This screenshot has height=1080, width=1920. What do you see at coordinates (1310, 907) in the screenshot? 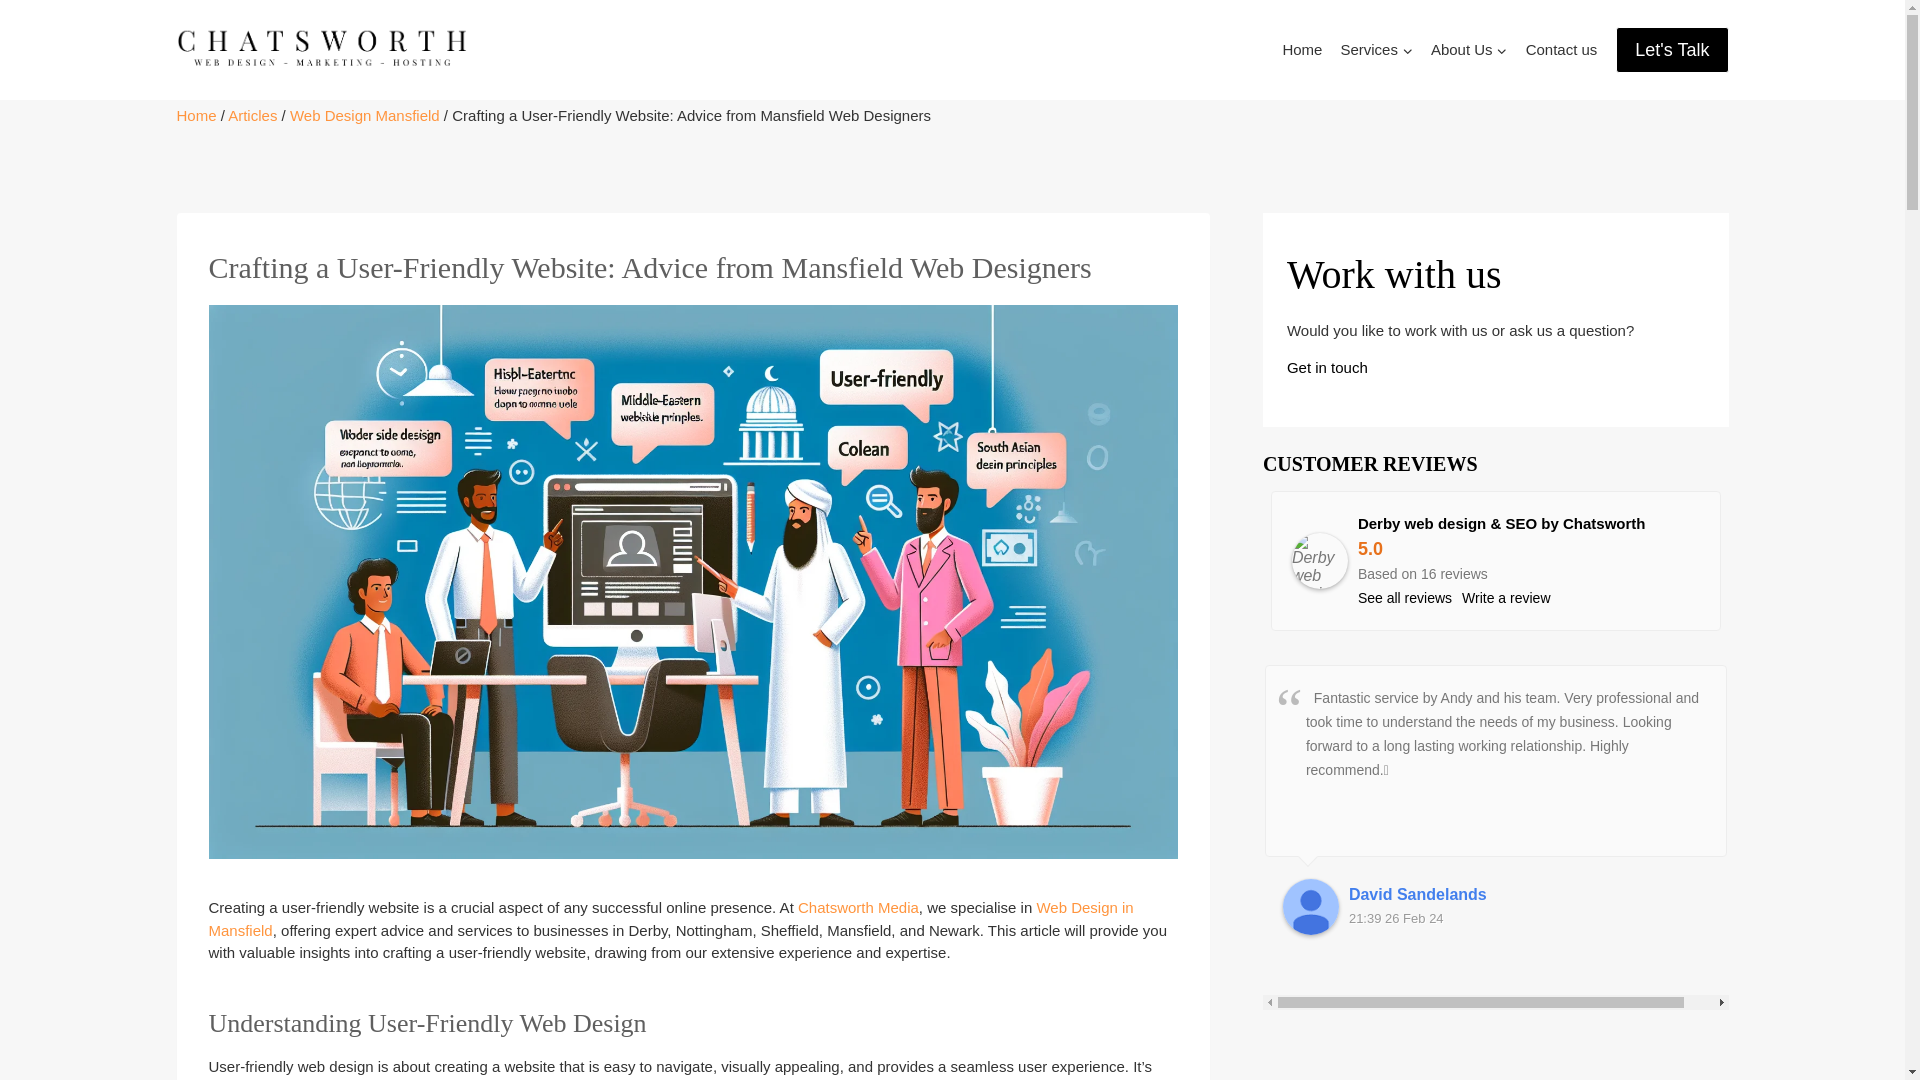
I see `David Sandelands` at bounding box center [1310, 907].